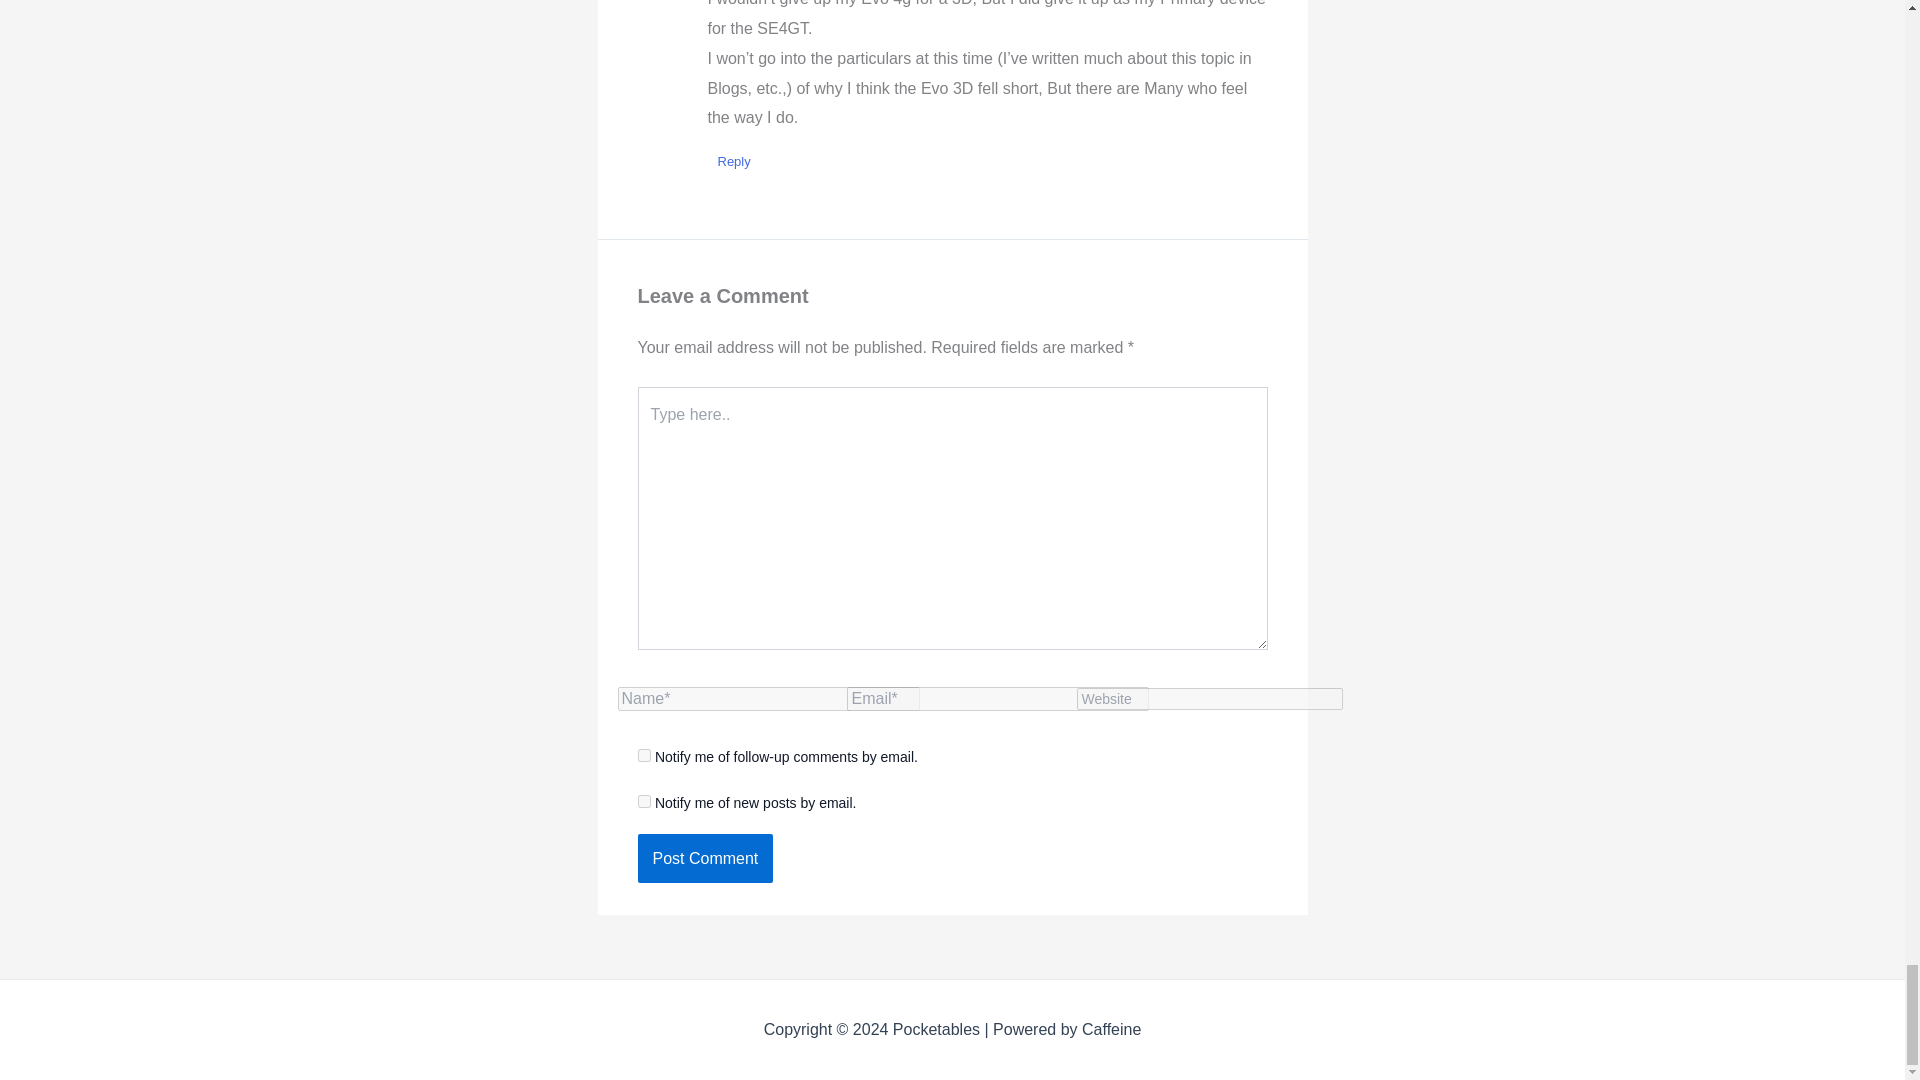 The width and height of the screenshot is (1920, 1080). Describe the element at coordinates (705, 858) in the screenshot. I see `Post Comment` at that location.